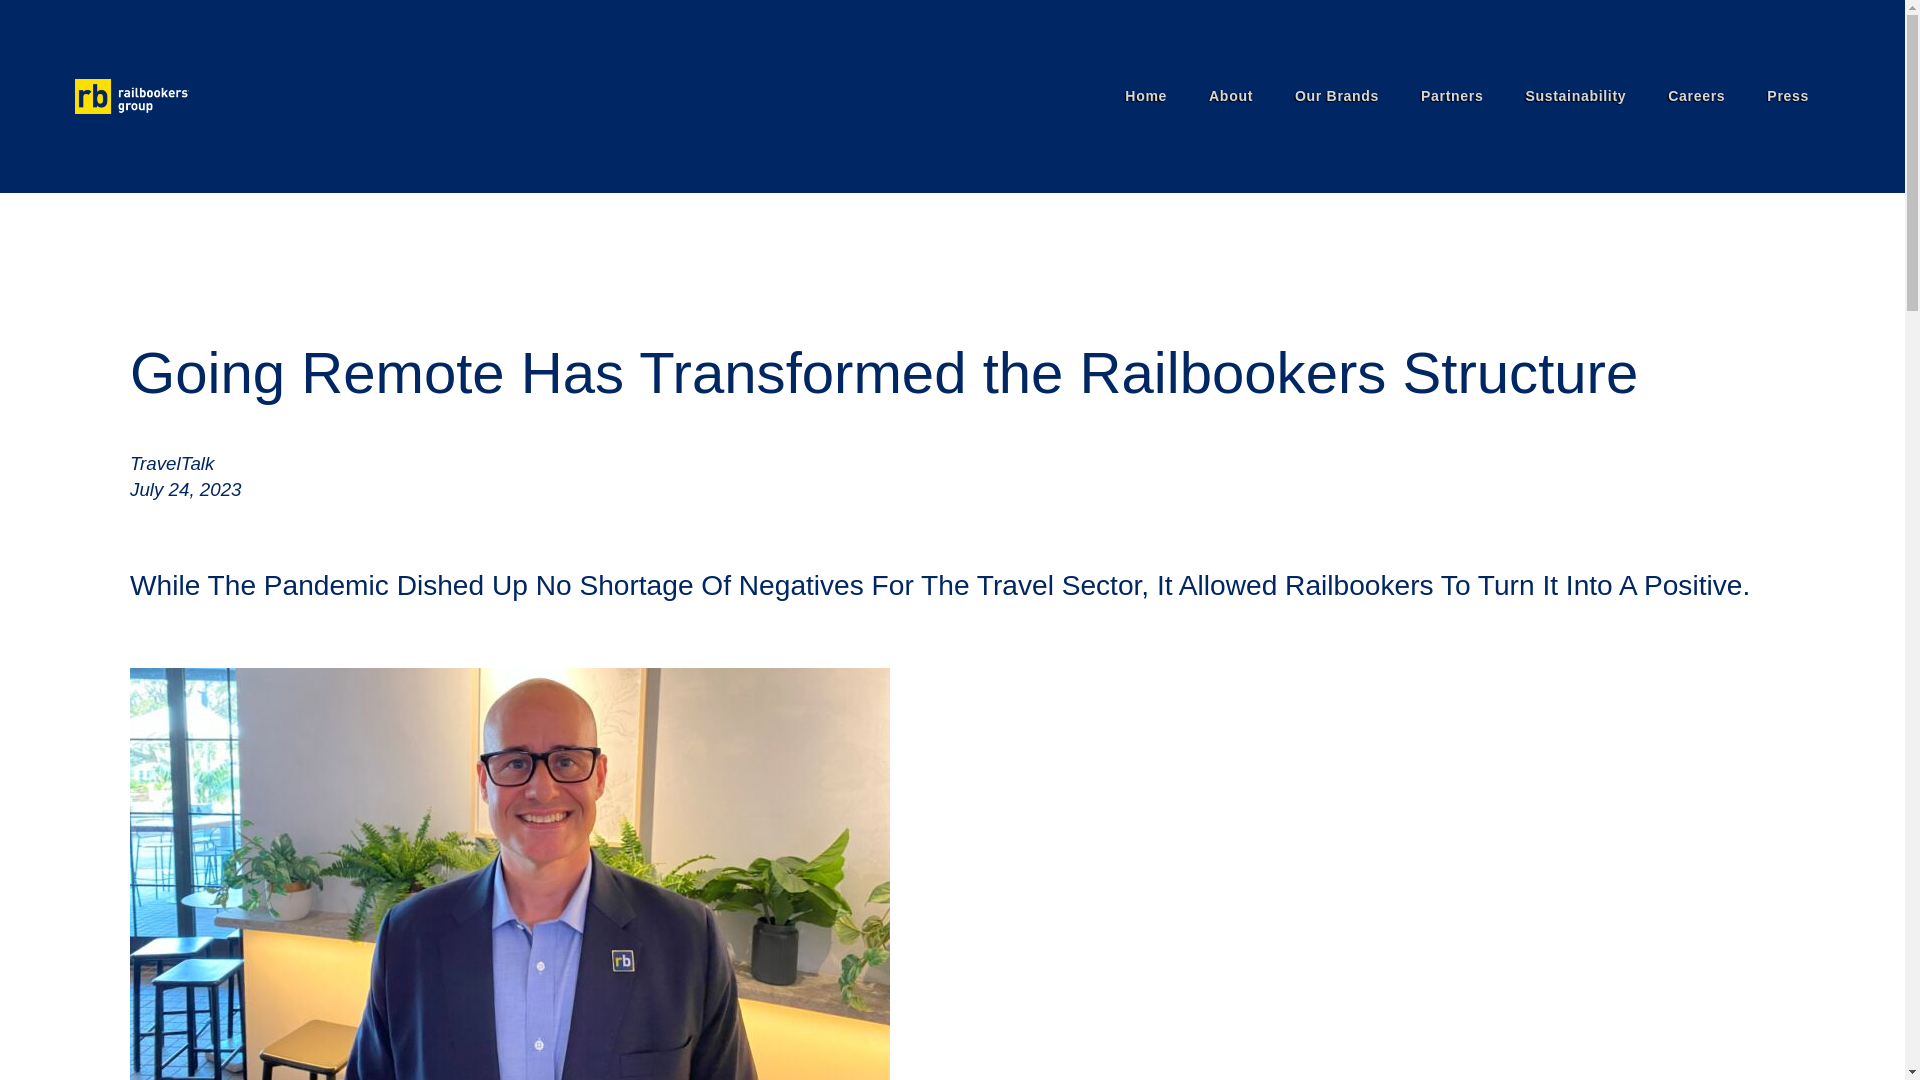 The image size is (1920, 1080). What do you see at coordinates (1146, 96) in the screenshot?
I see `Home` at bounding box center [1146, 96].